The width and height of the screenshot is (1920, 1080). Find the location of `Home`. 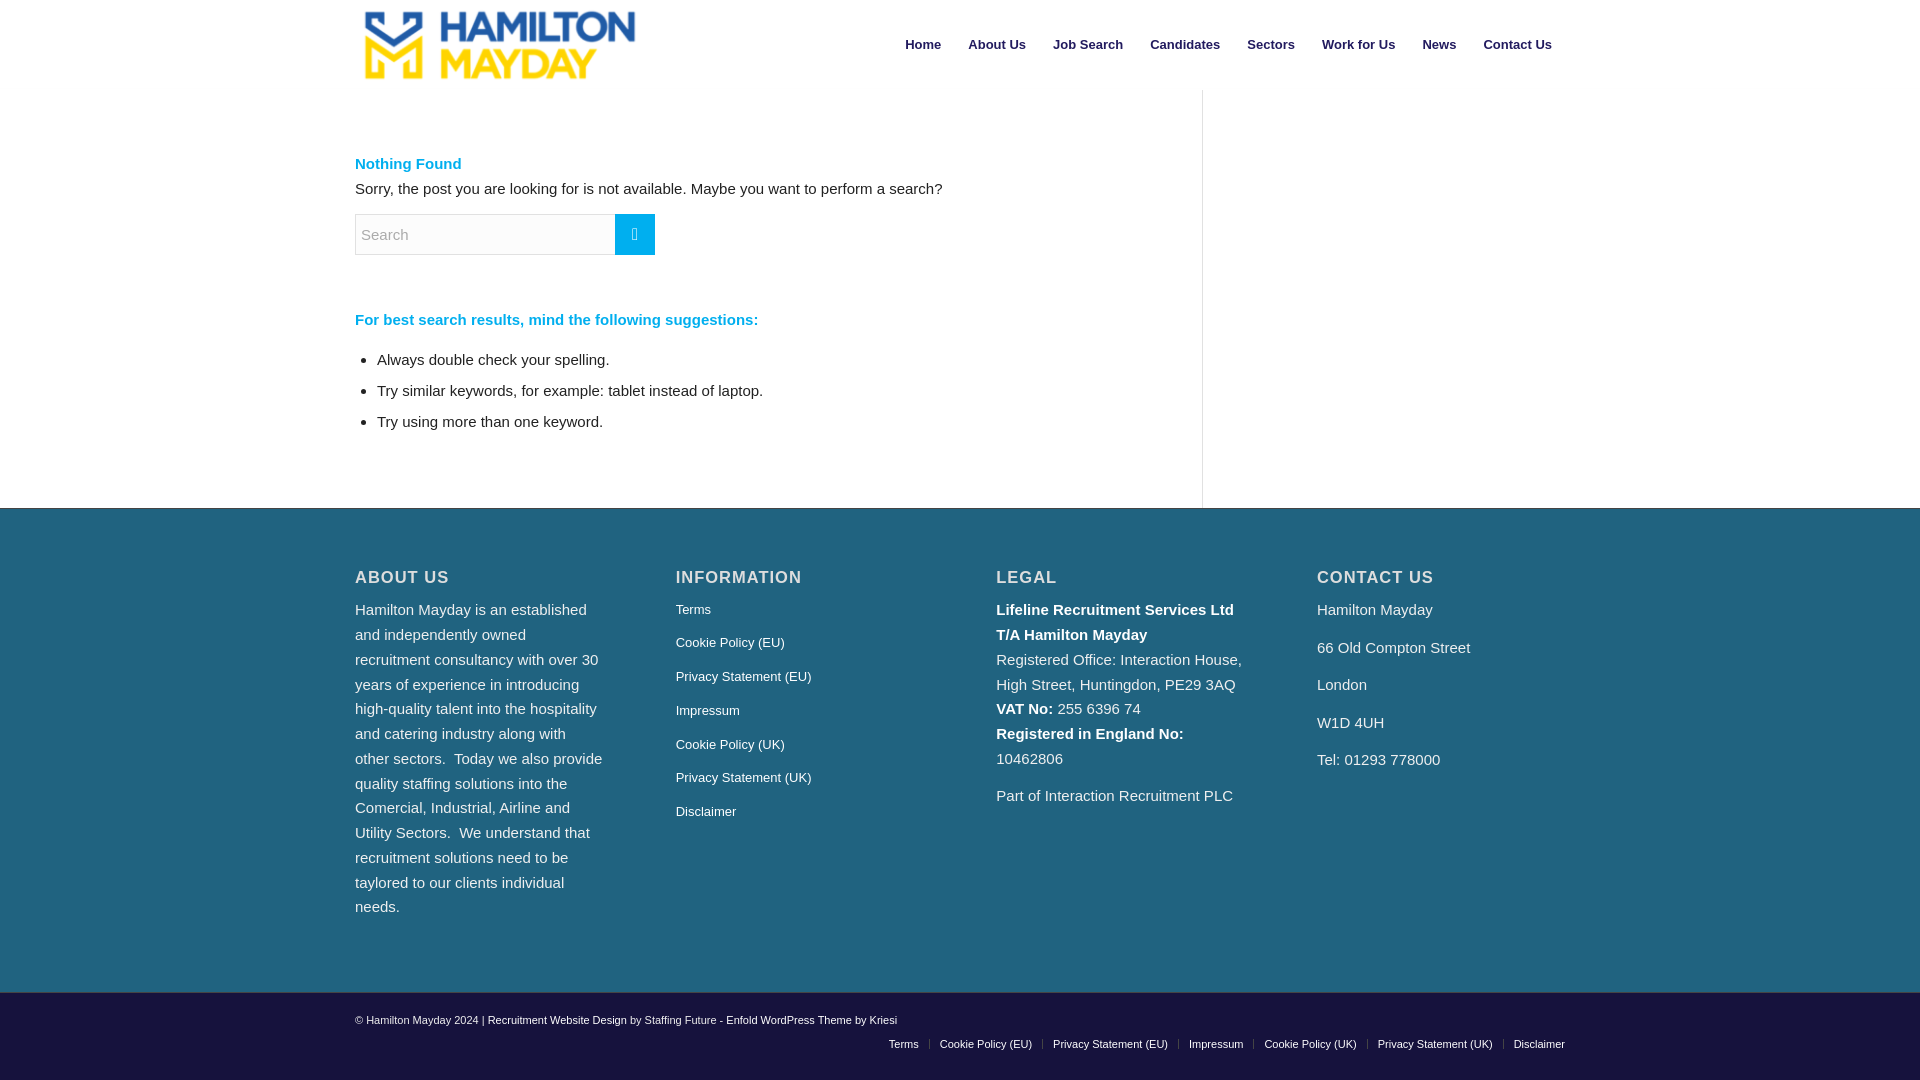

Home is located at coordinates (923, 44).